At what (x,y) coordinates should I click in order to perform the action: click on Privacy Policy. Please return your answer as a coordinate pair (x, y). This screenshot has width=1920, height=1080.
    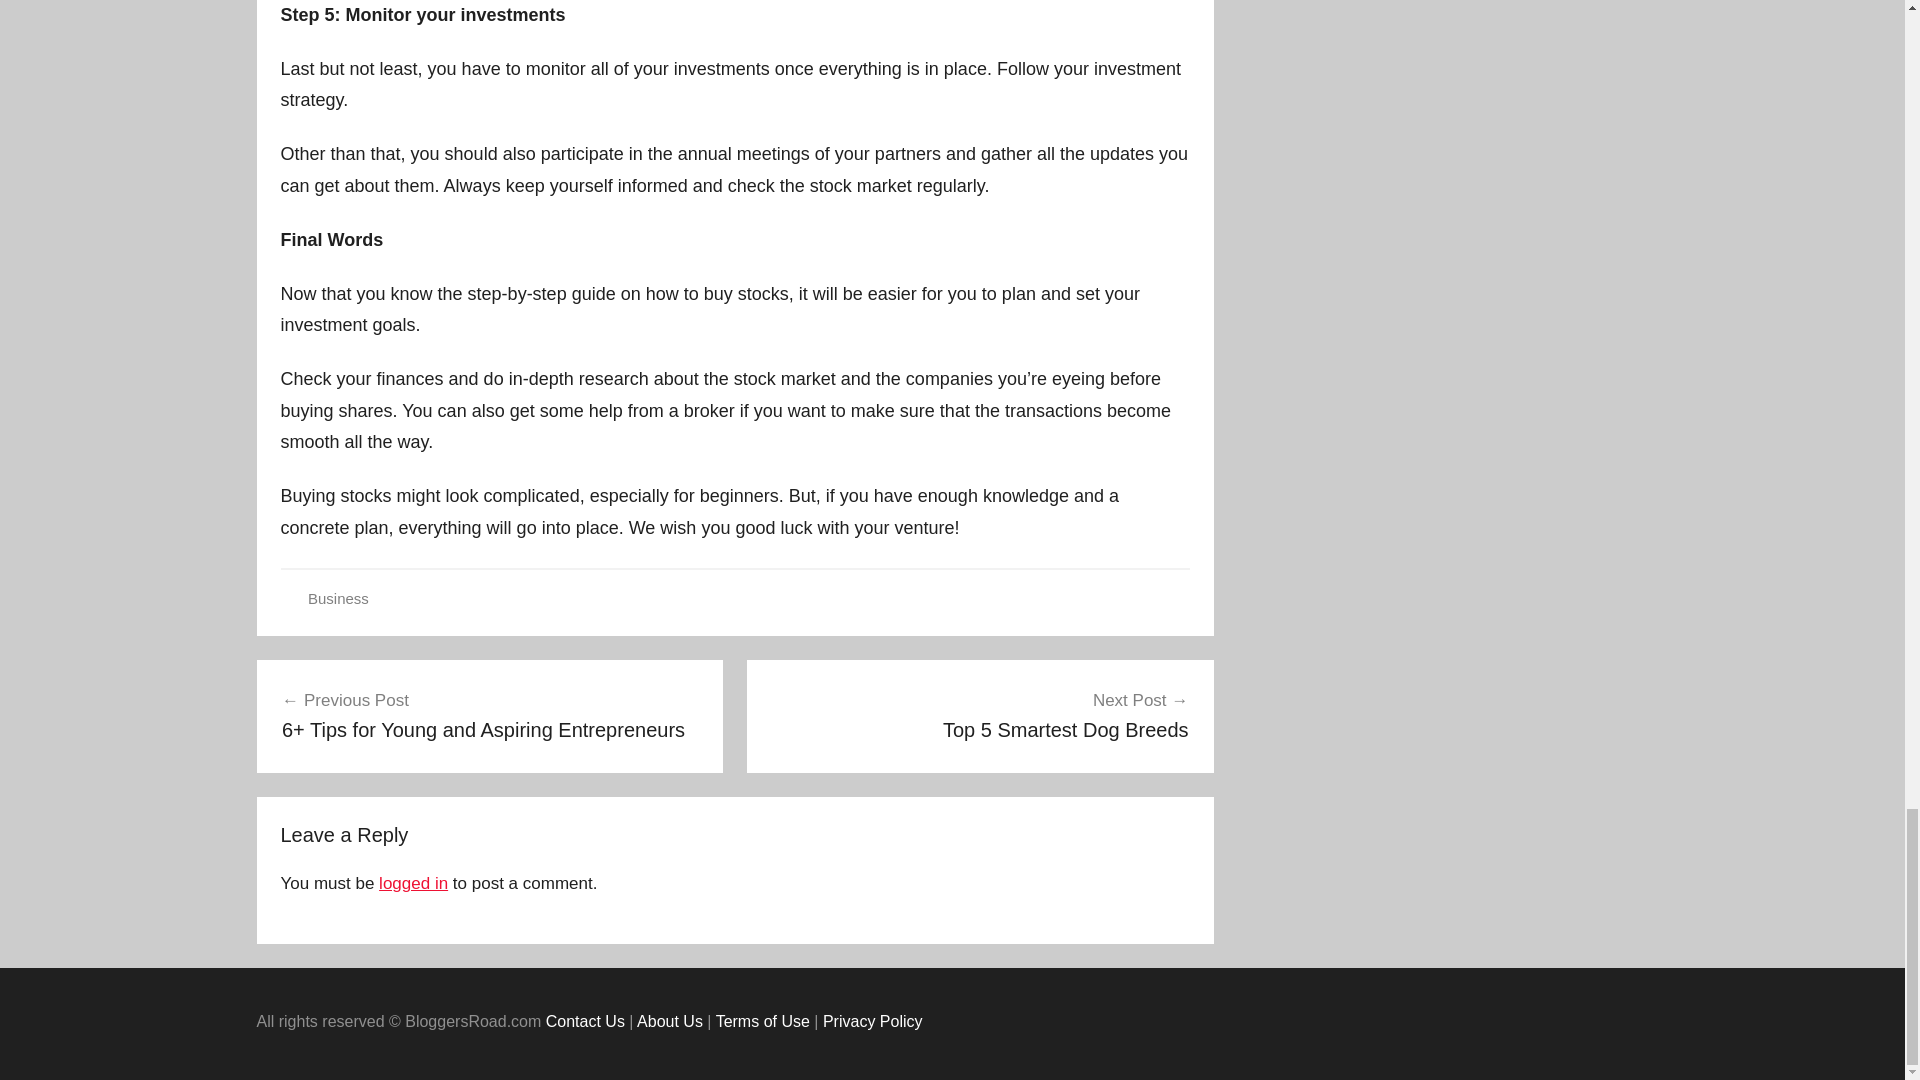
    Looking at the image, I should click on (873, 1022).